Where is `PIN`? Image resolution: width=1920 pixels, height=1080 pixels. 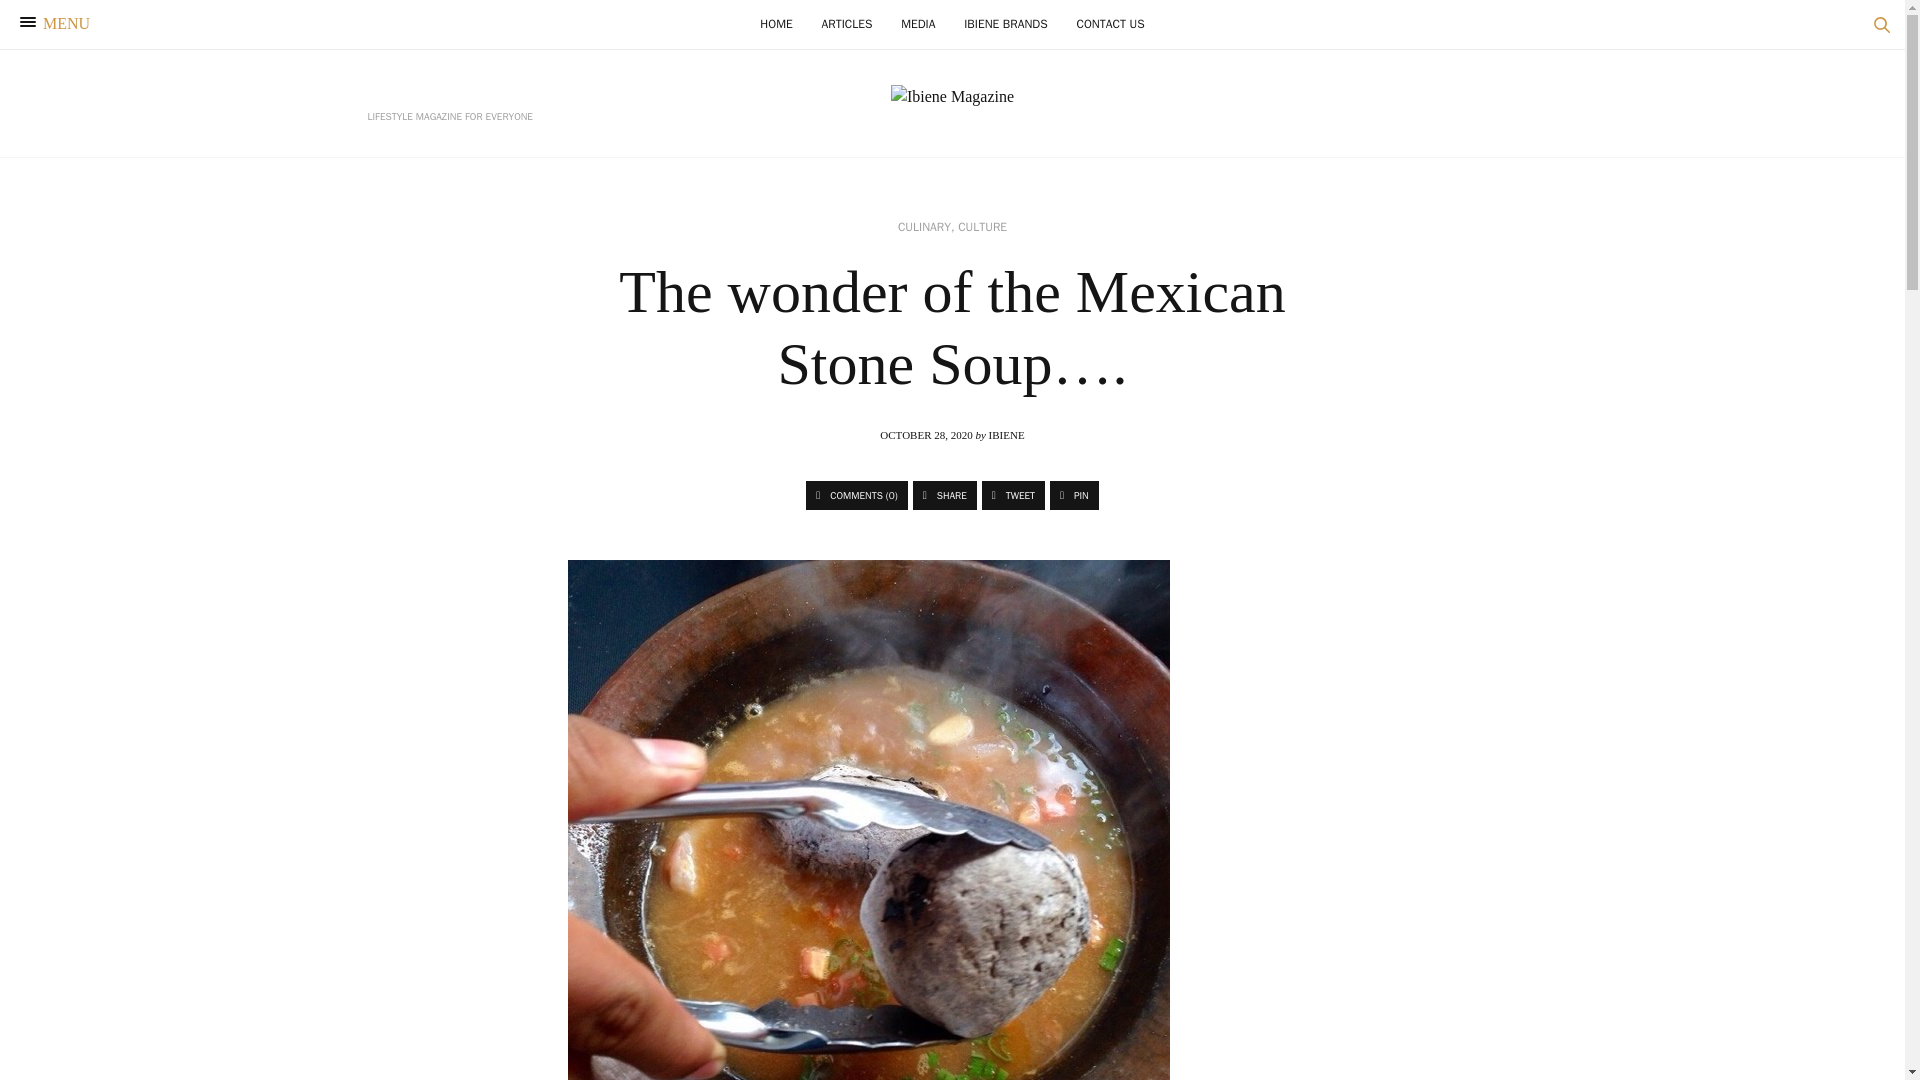 PIN is located at coordinates (1074, 494).